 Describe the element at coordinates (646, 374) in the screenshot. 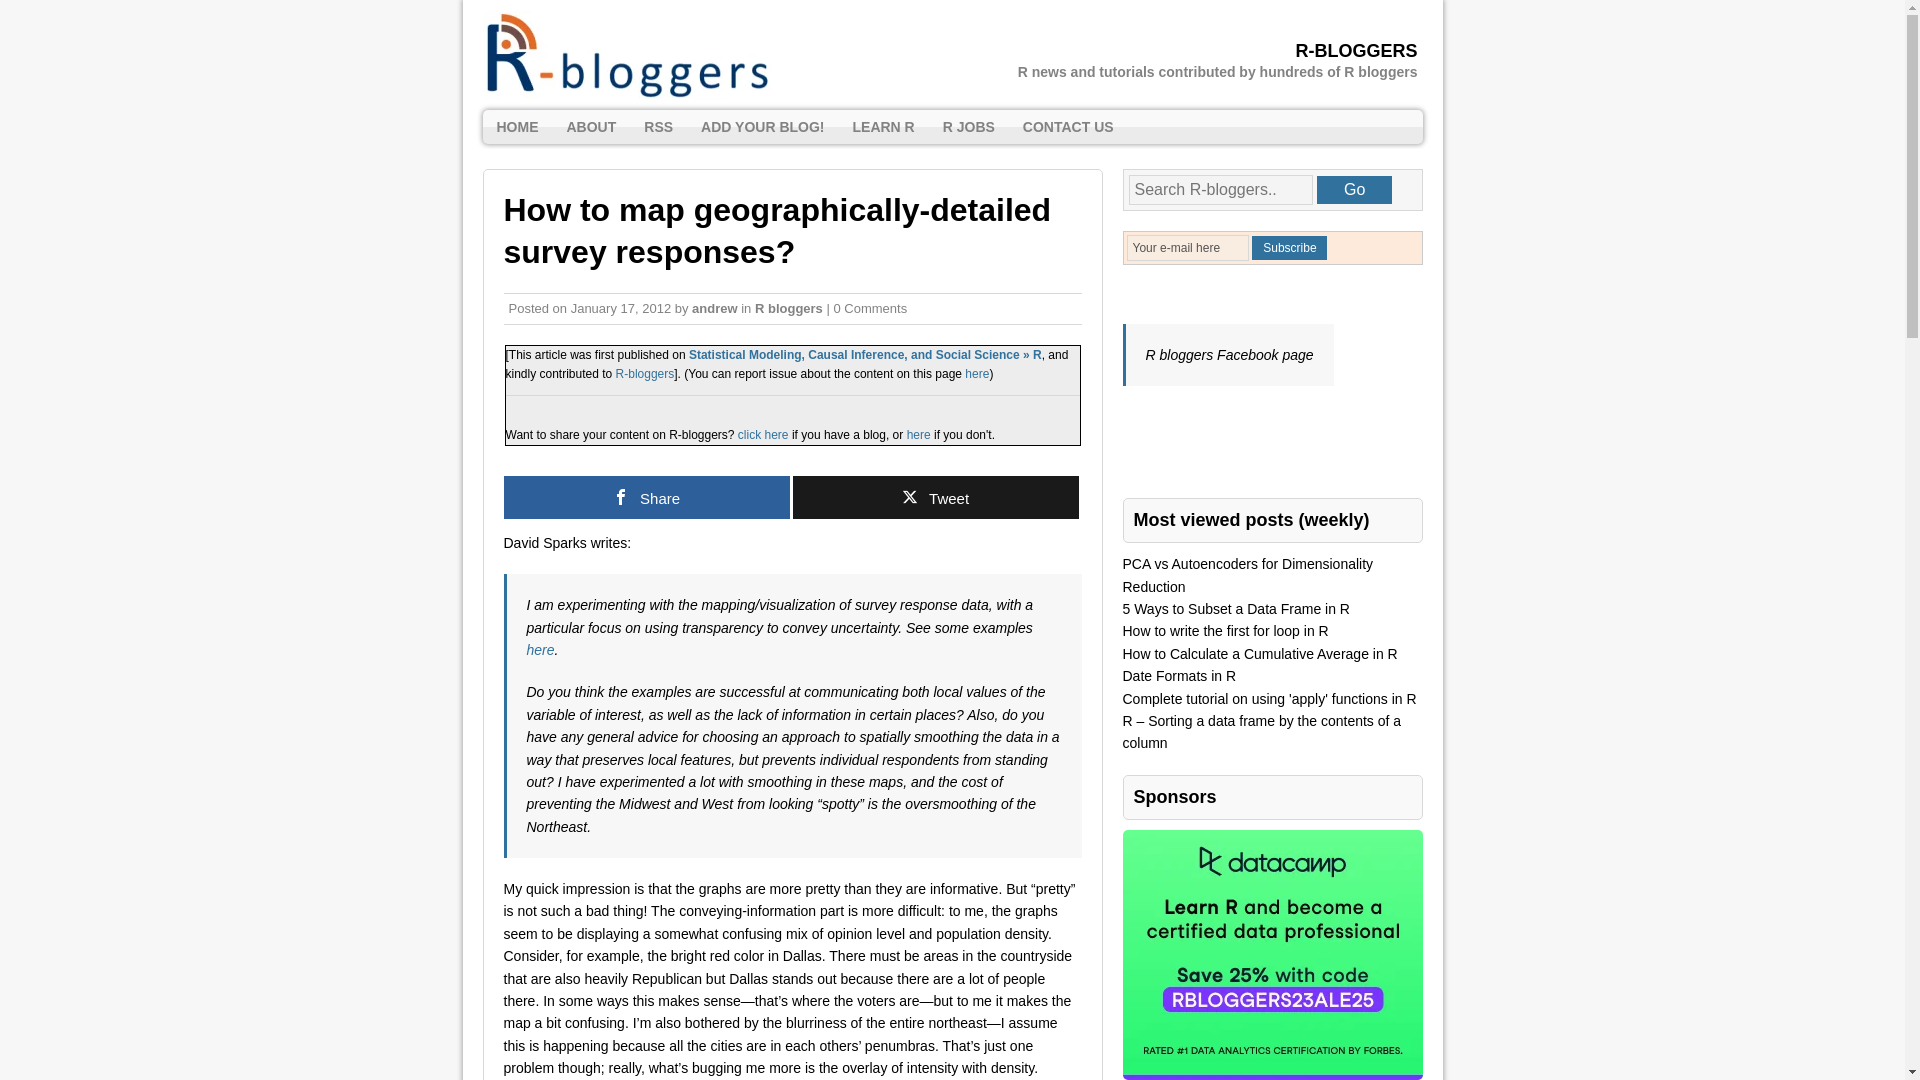

I see `R-bloggers` at that location.